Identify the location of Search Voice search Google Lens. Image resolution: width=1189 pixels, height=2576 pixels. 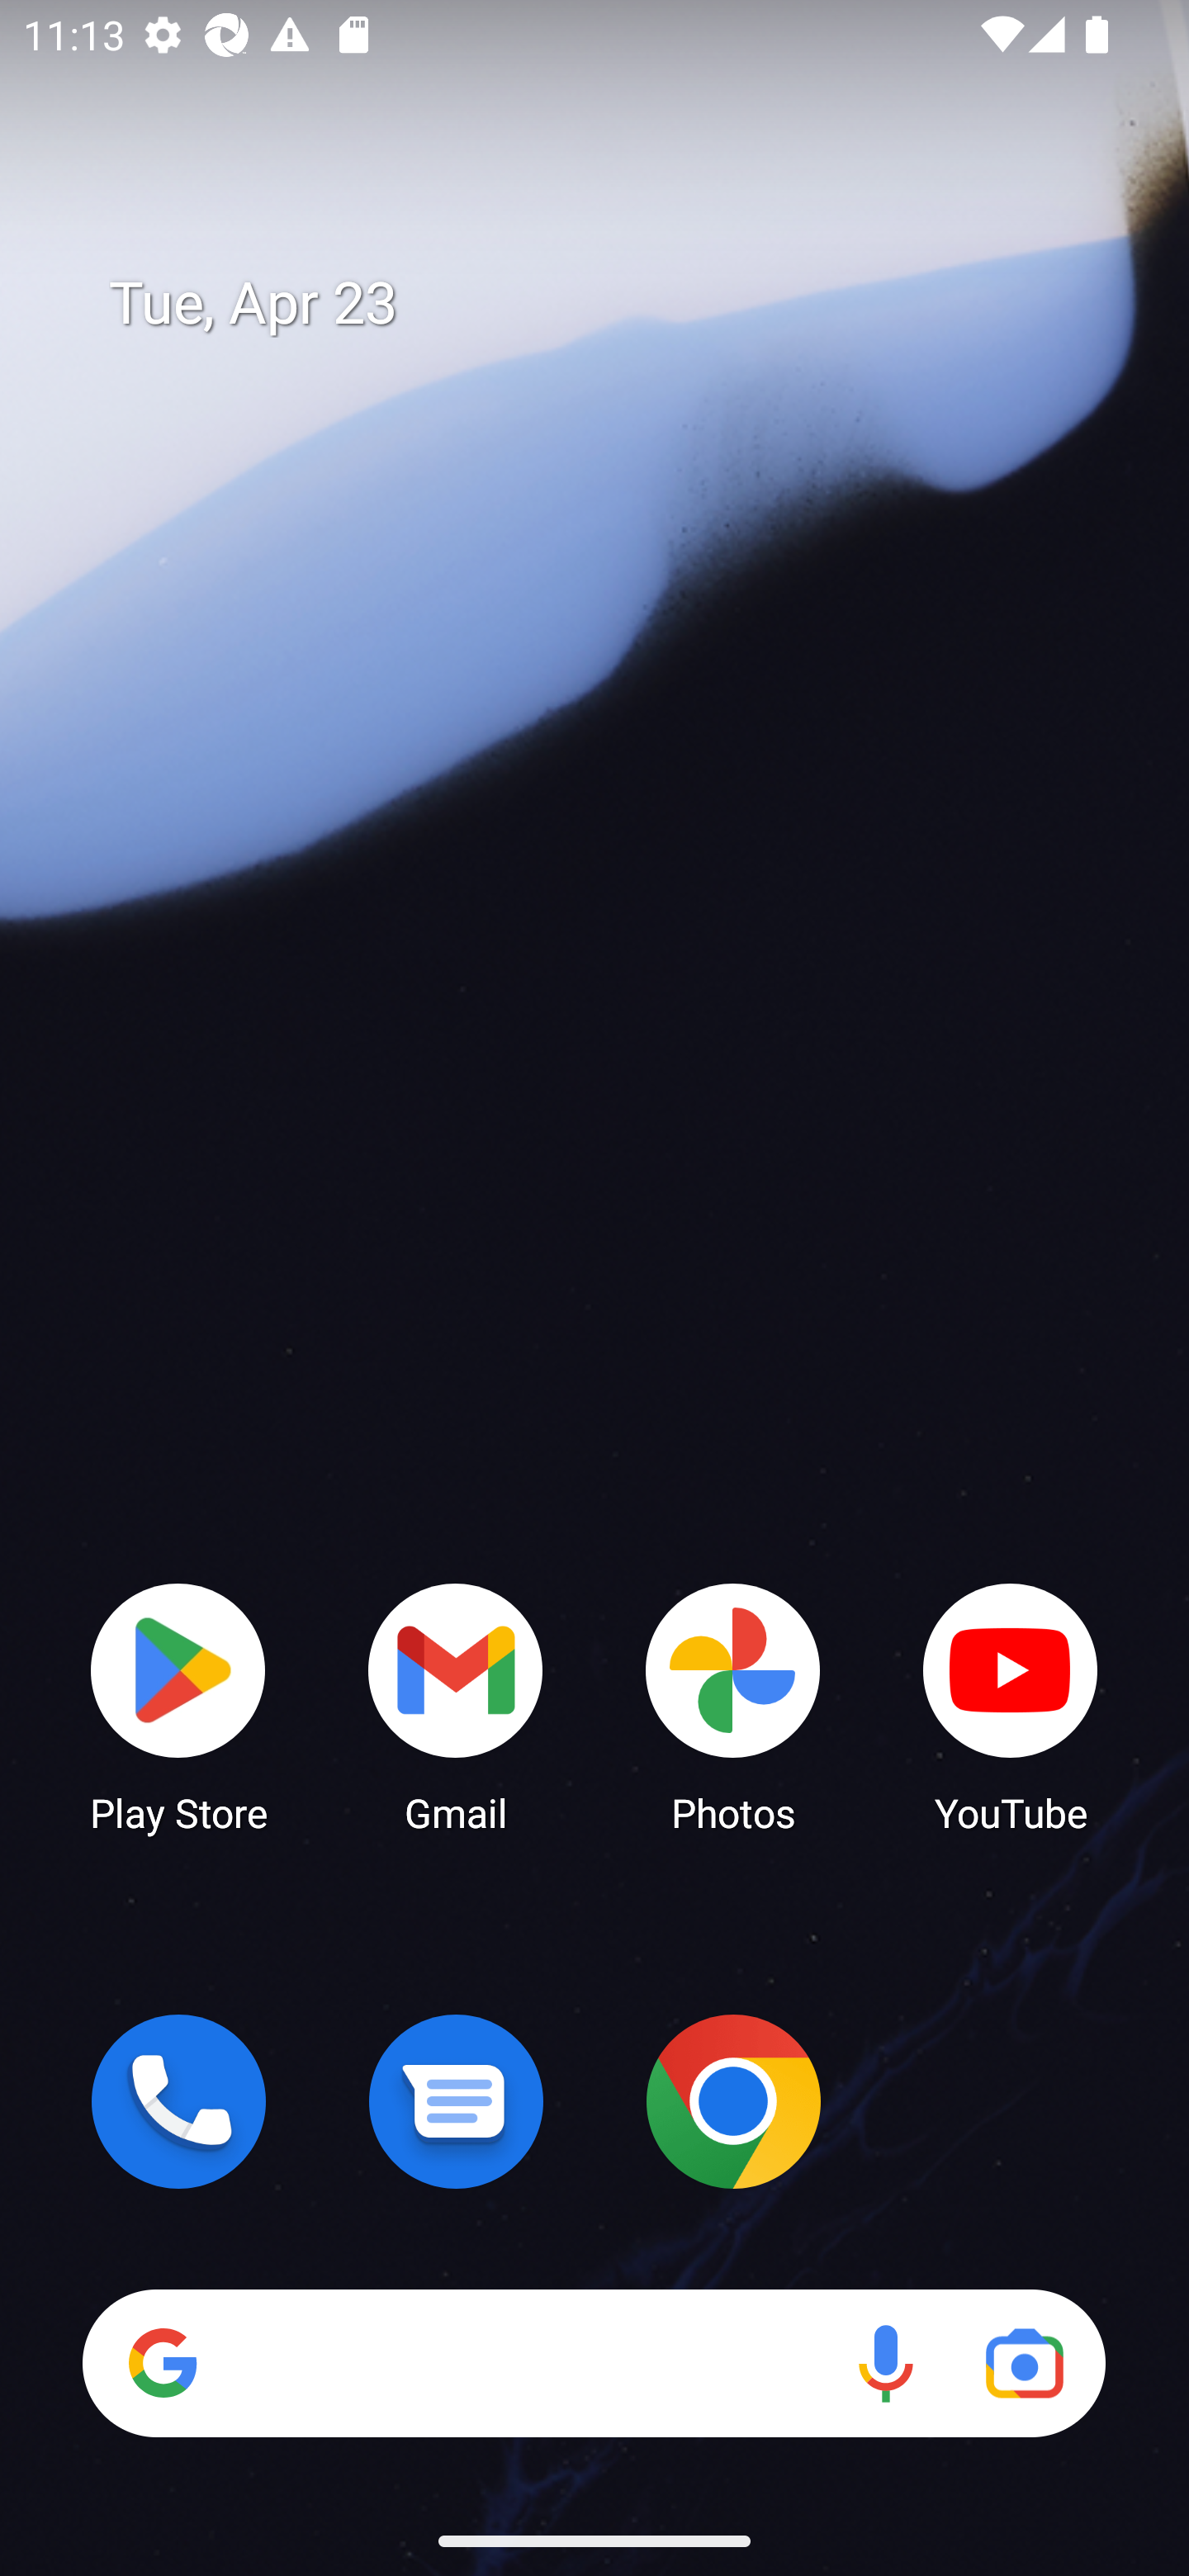
(594, 2363).